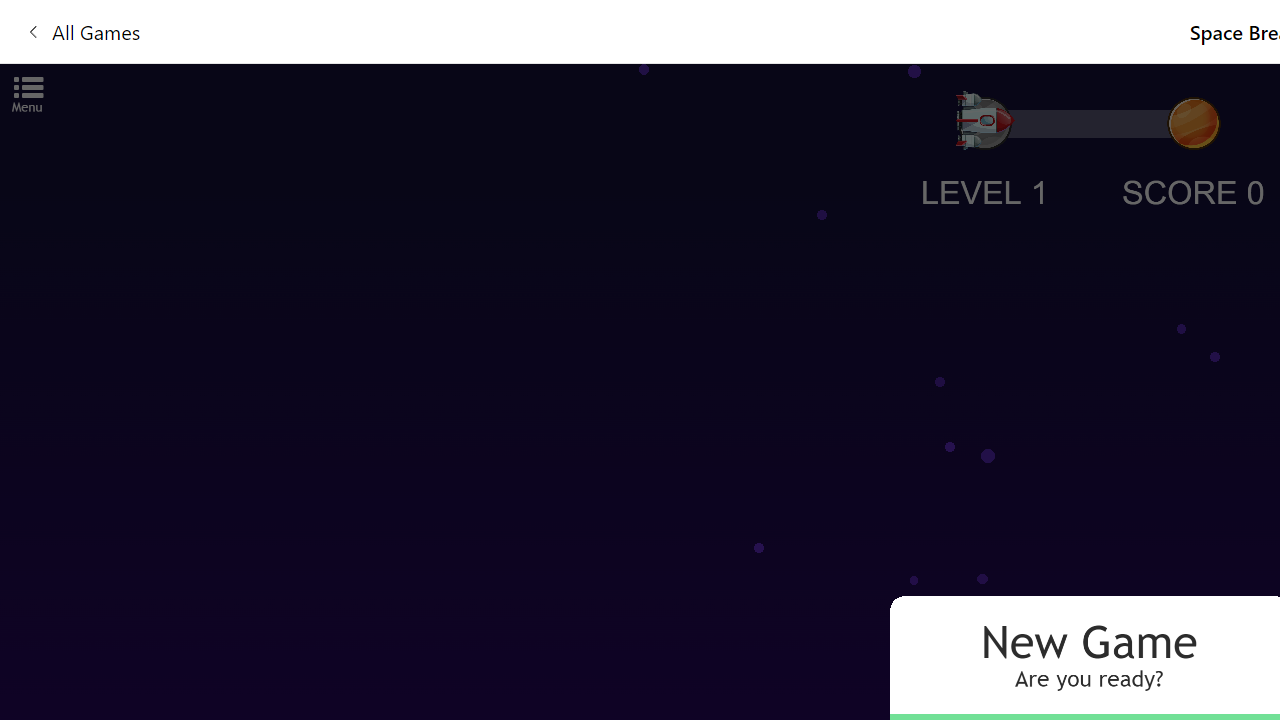 This screenshot has width=1280, height=720. What do you see at coordinates (442, 30) in the screenshot?
I see `All Games` at bounding box center [442, 30].